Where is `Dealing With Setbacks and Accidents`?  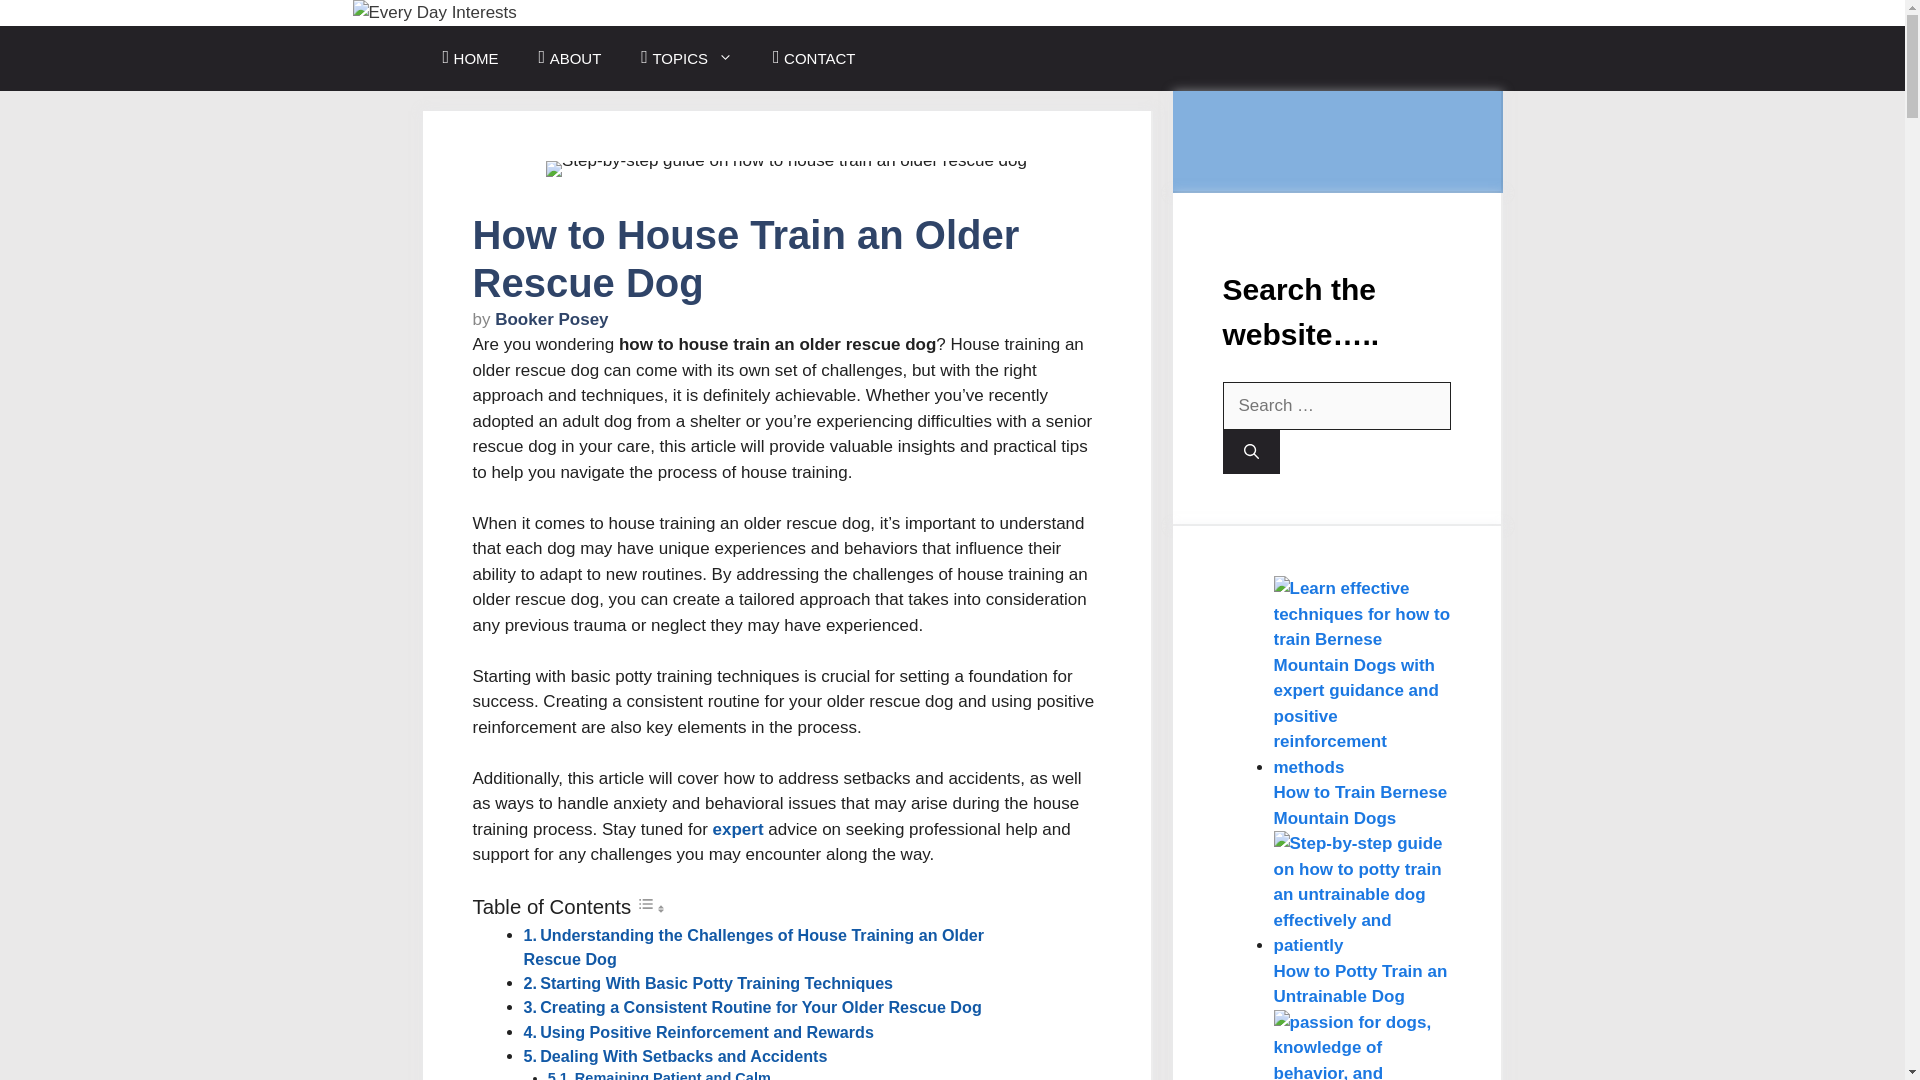
Dealing With Setbacks and Accidents is located at coordinates (683, 1055).